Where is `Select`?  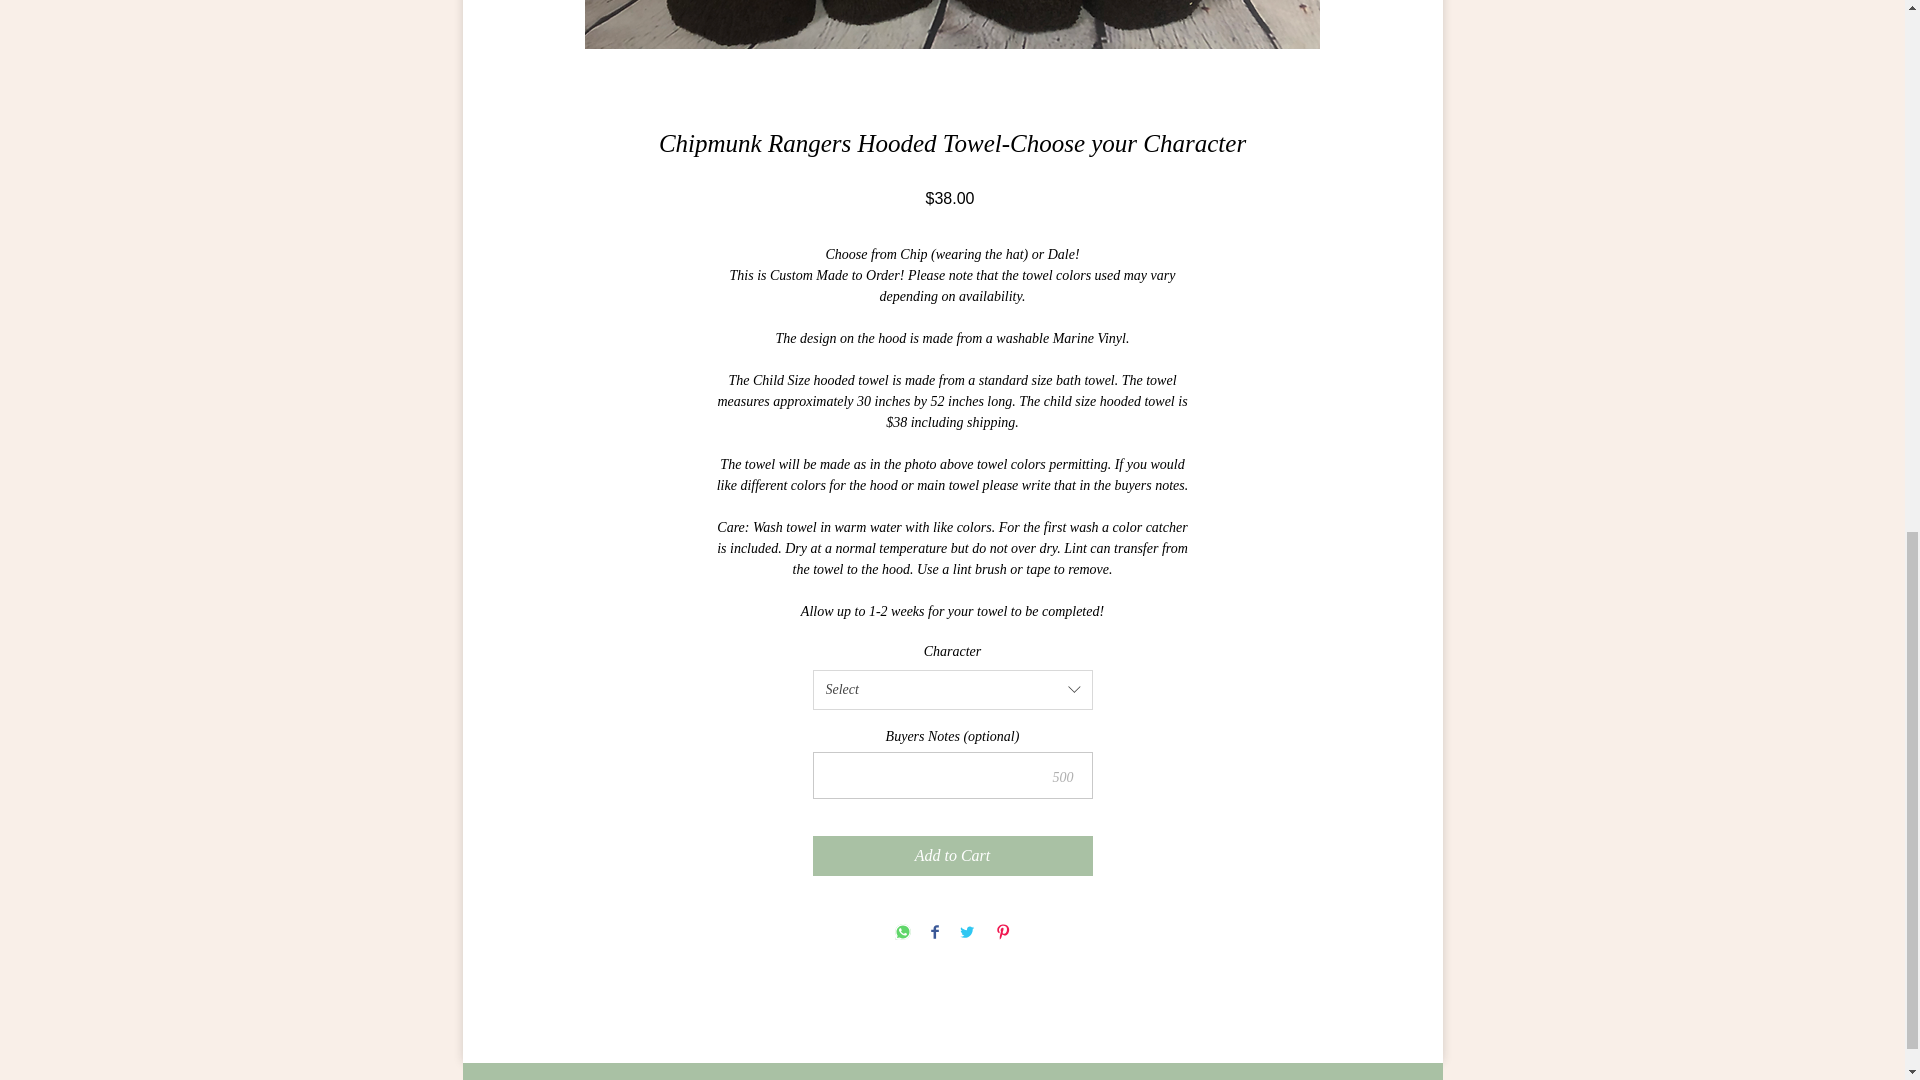 Select is located at coordinates (952, 689).